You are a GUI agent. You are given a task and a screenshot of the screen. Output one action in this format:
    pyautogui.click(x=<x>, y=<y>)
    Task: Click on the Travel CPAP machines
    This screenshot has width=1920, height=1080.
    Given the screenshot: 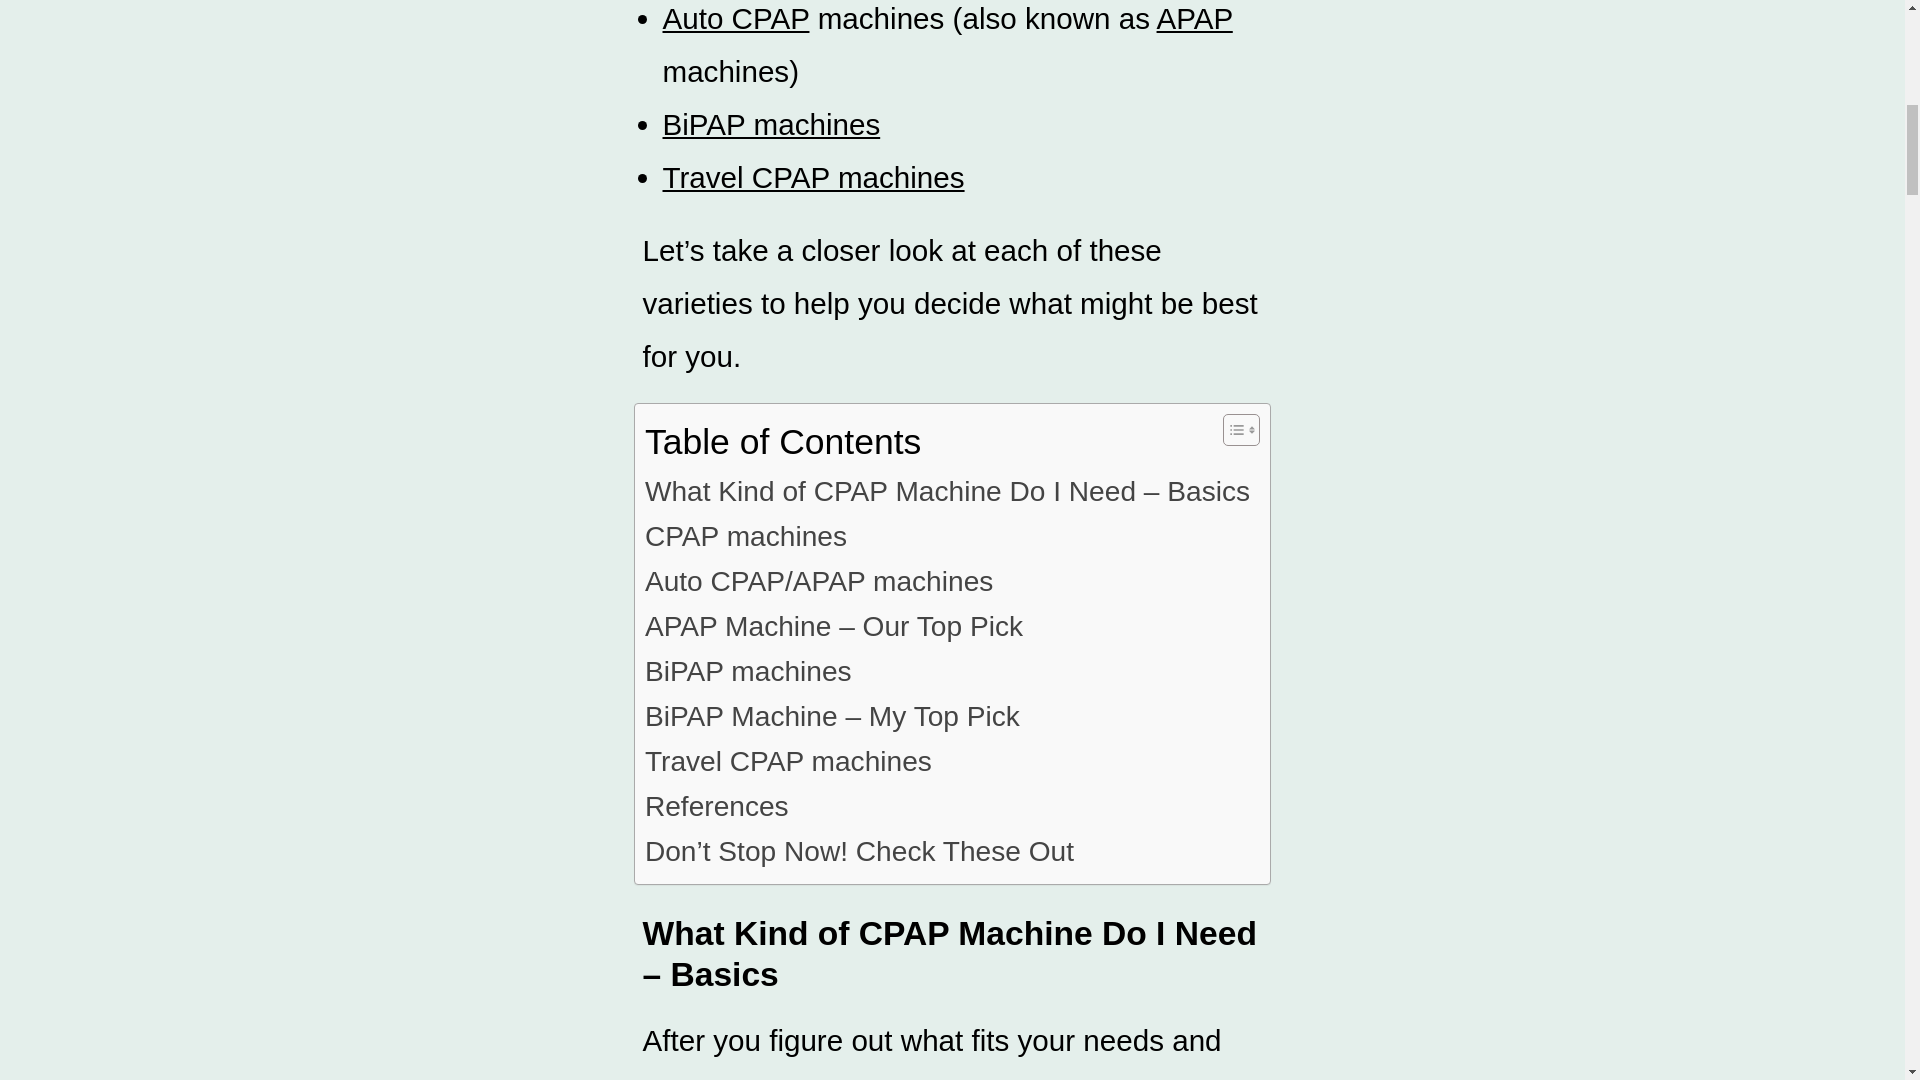 What is the action you would take?
    pyautogui.click(x=788, y=761)
    